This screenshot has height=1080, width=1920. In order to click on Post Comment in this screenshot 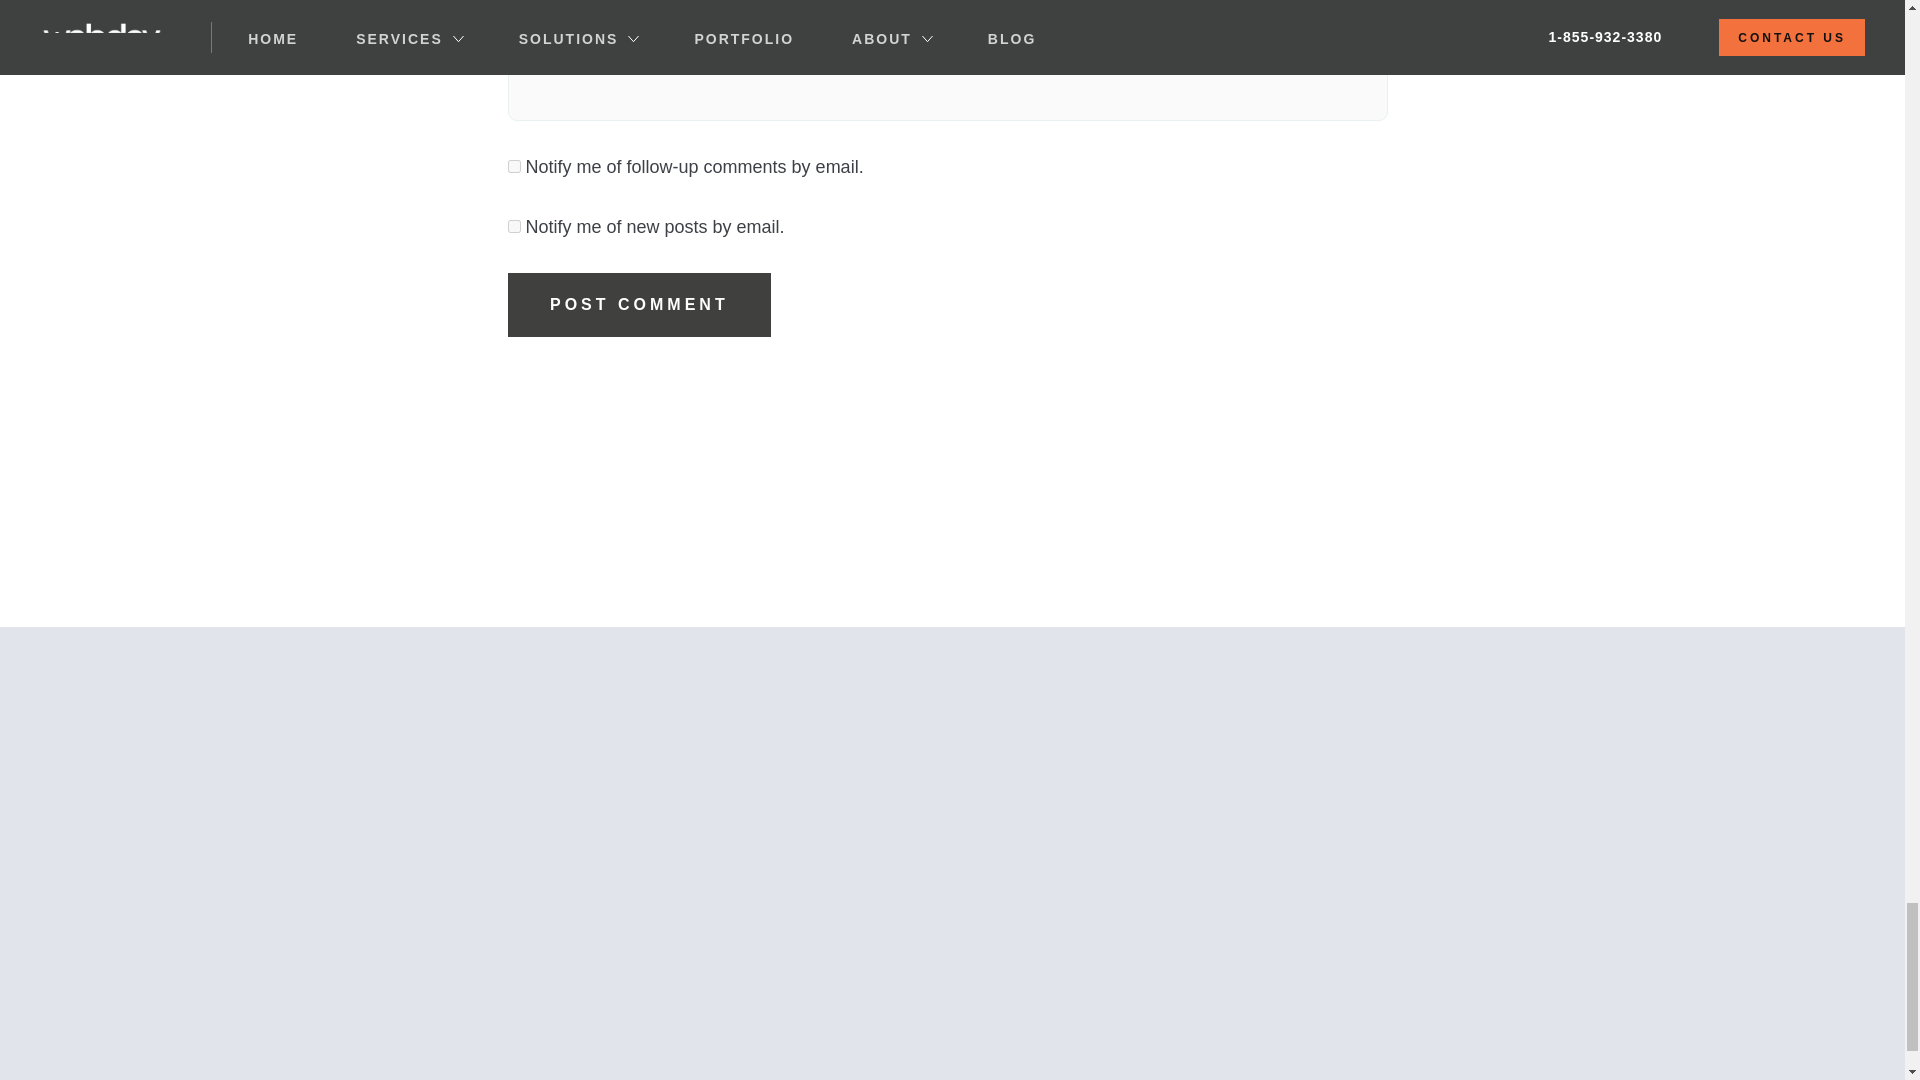, I will do `click(640, 304)`.